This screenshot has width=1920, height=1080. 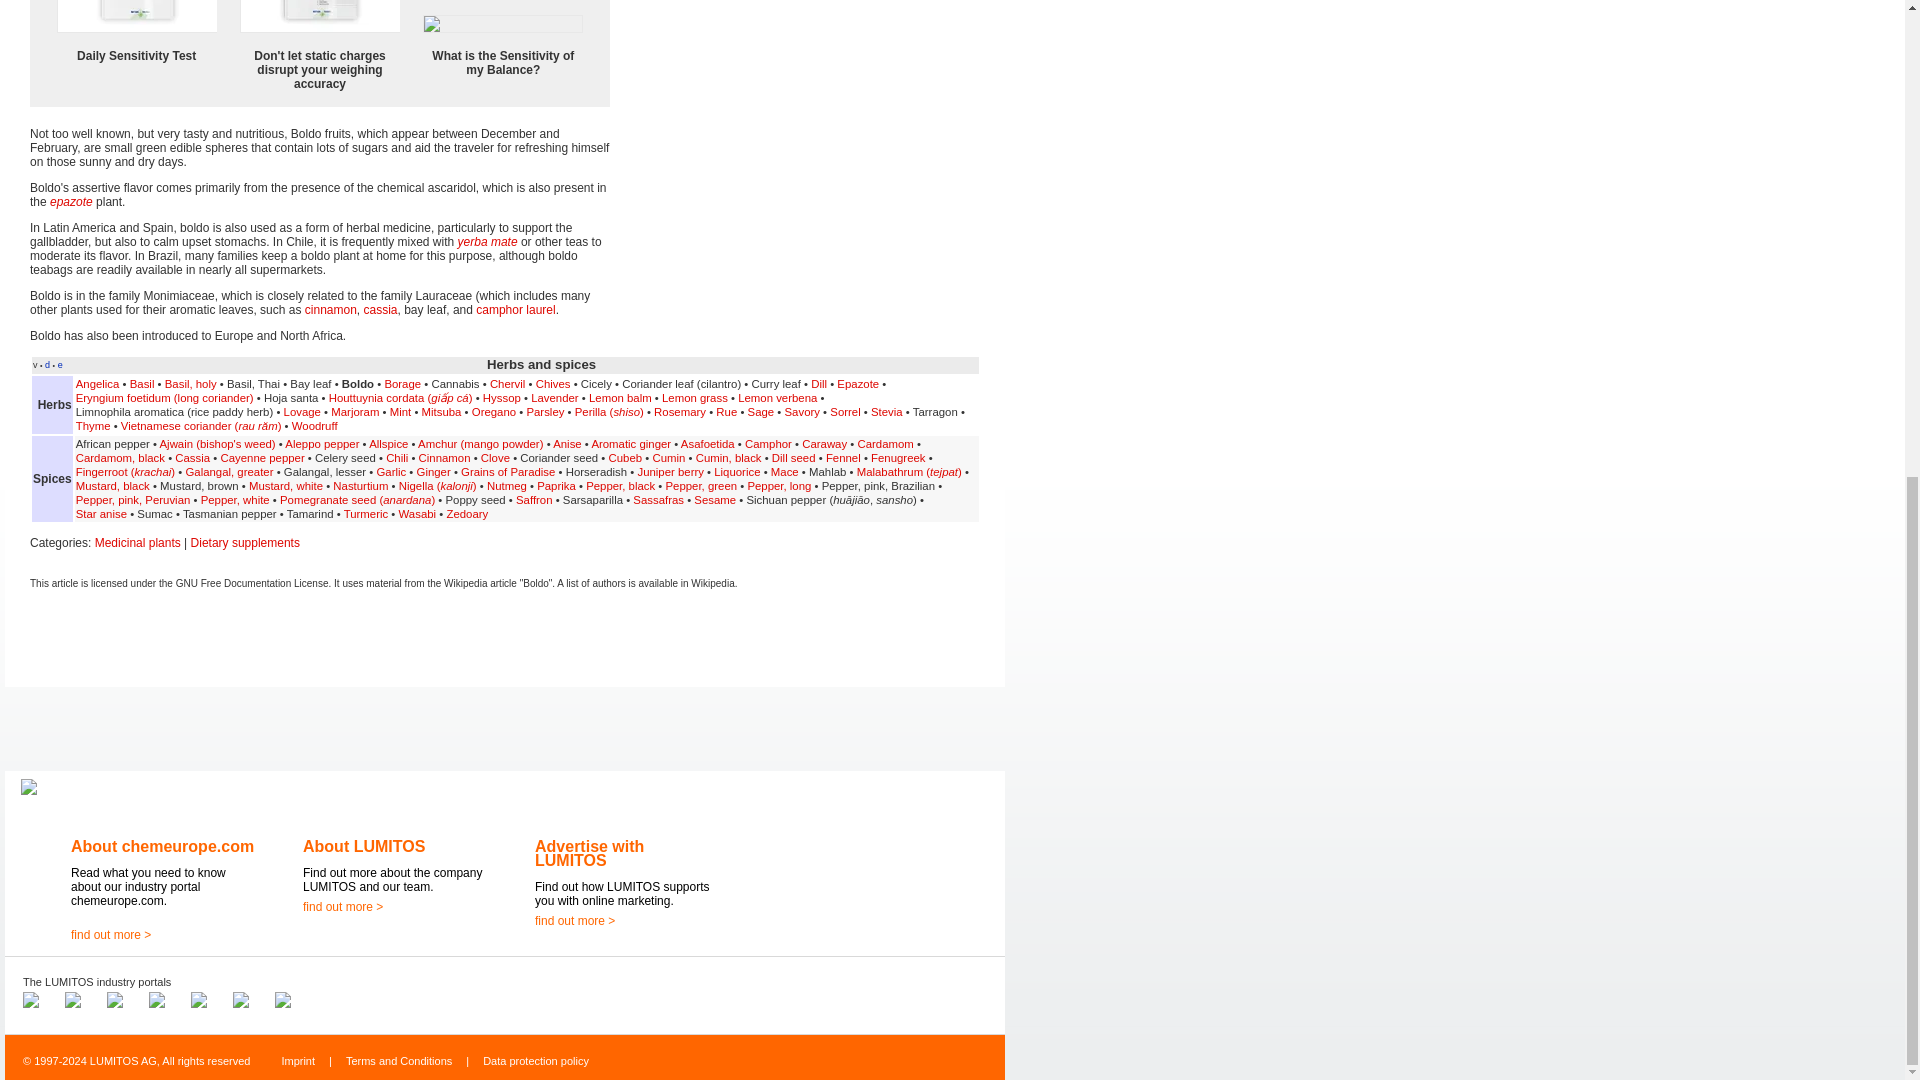 What do you see at coordinates (488, 242) in the screenshot?
I see `Yerba mate` at bounding box center [488, 242].